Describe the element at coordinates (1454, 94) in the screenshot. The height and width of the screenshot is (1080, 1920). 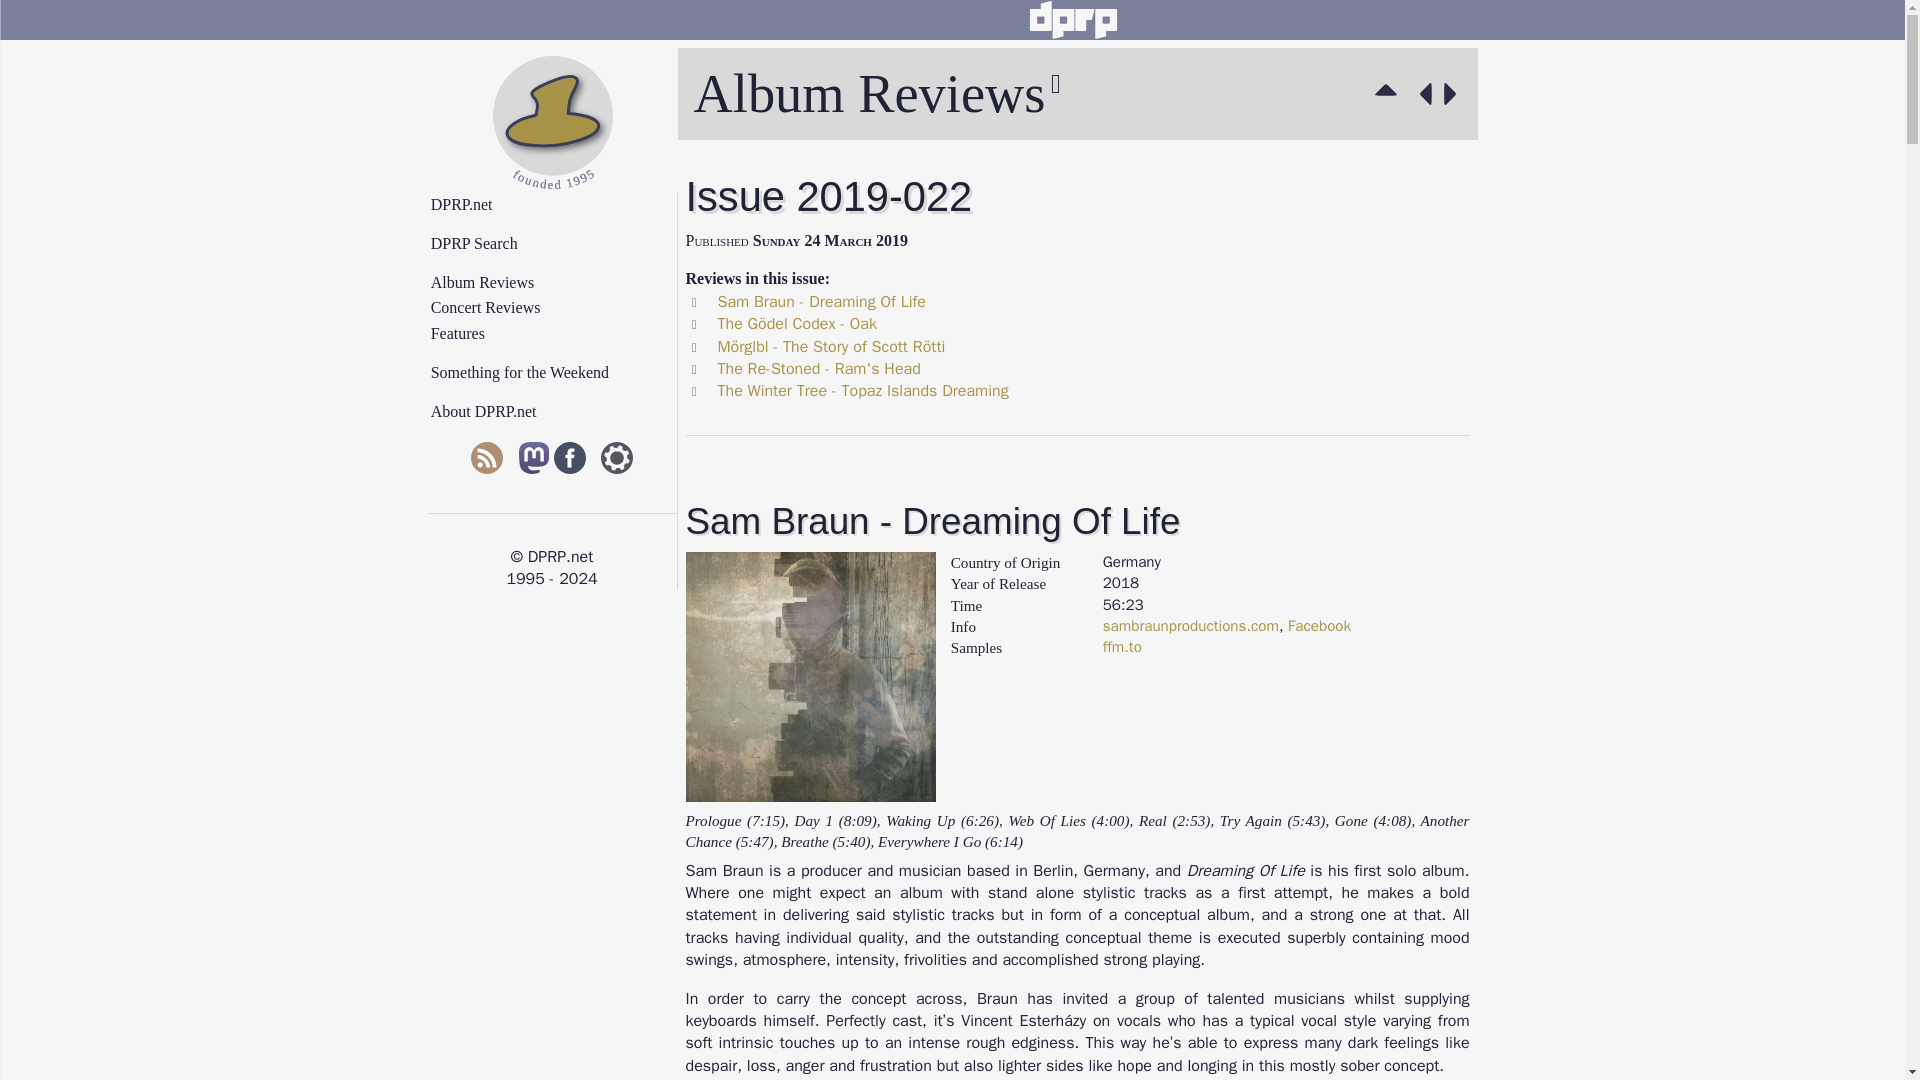
I see `Issue 2019-023` at that location.